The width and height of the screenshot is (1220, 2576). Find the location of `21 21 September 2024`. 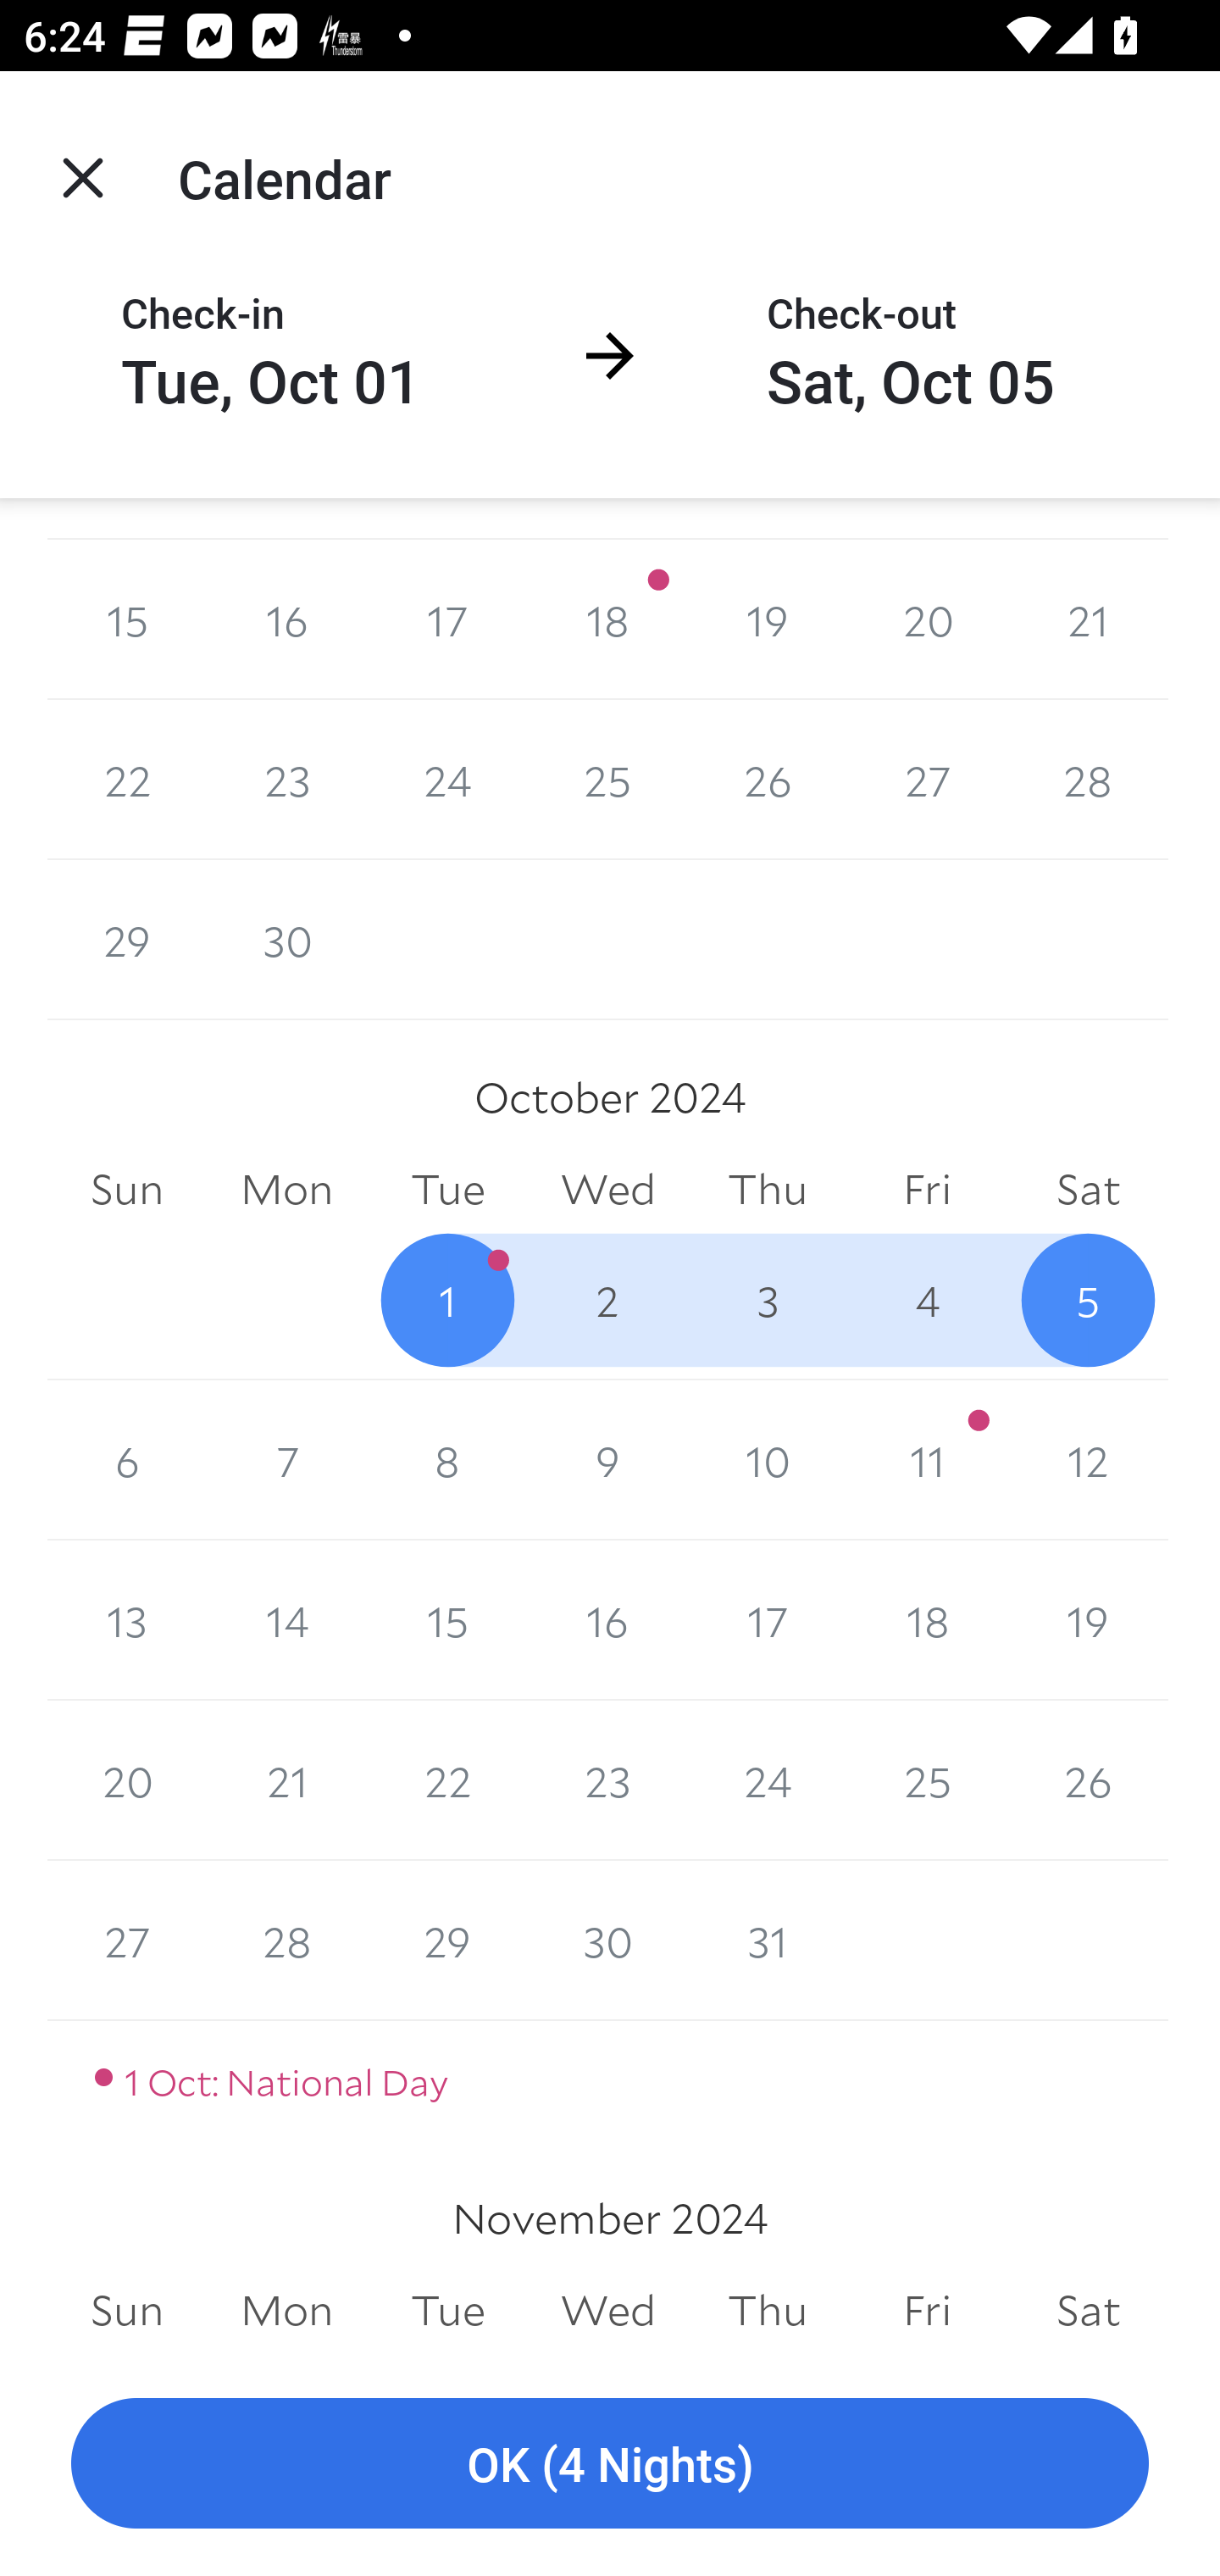

21 21 September 2024 is located at coordinates (1088, 620).